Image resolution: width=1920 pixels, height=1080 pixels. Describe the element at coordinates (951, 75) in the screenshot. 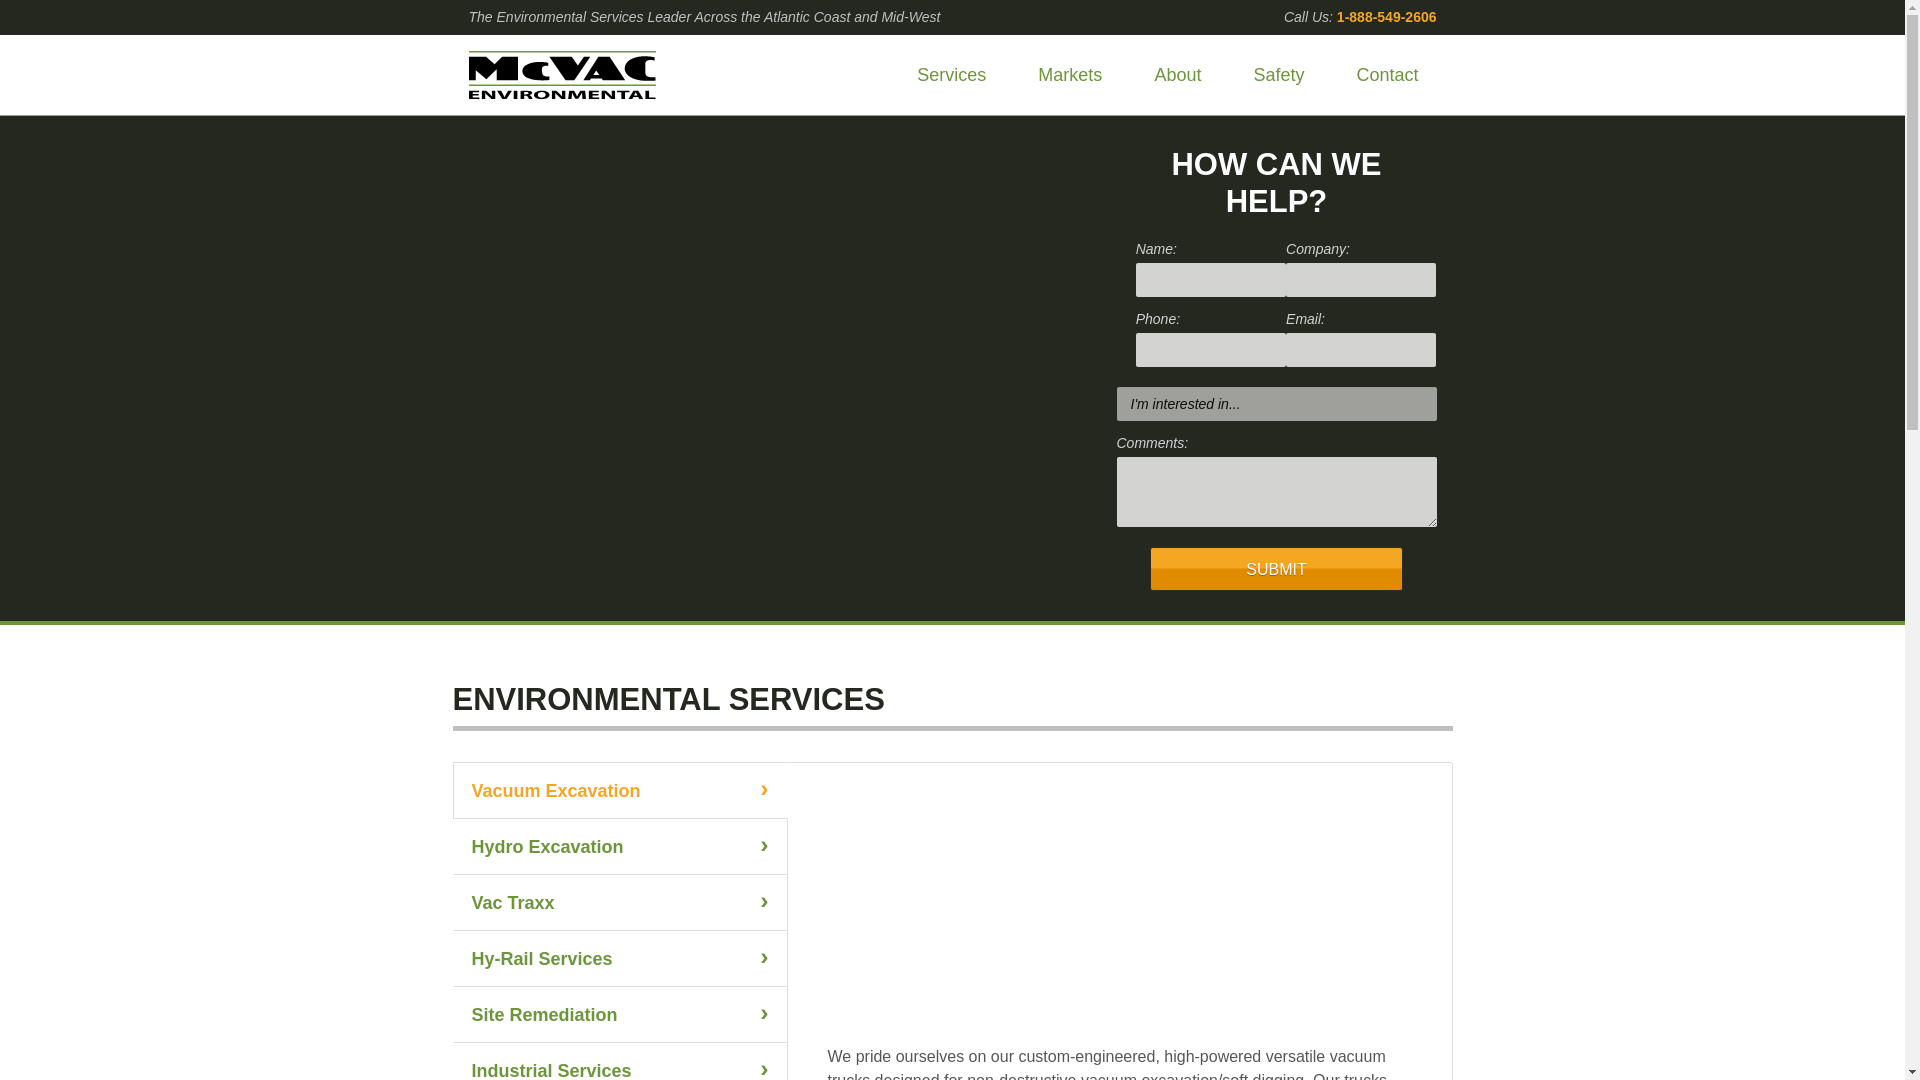

I see `Services` at that location.